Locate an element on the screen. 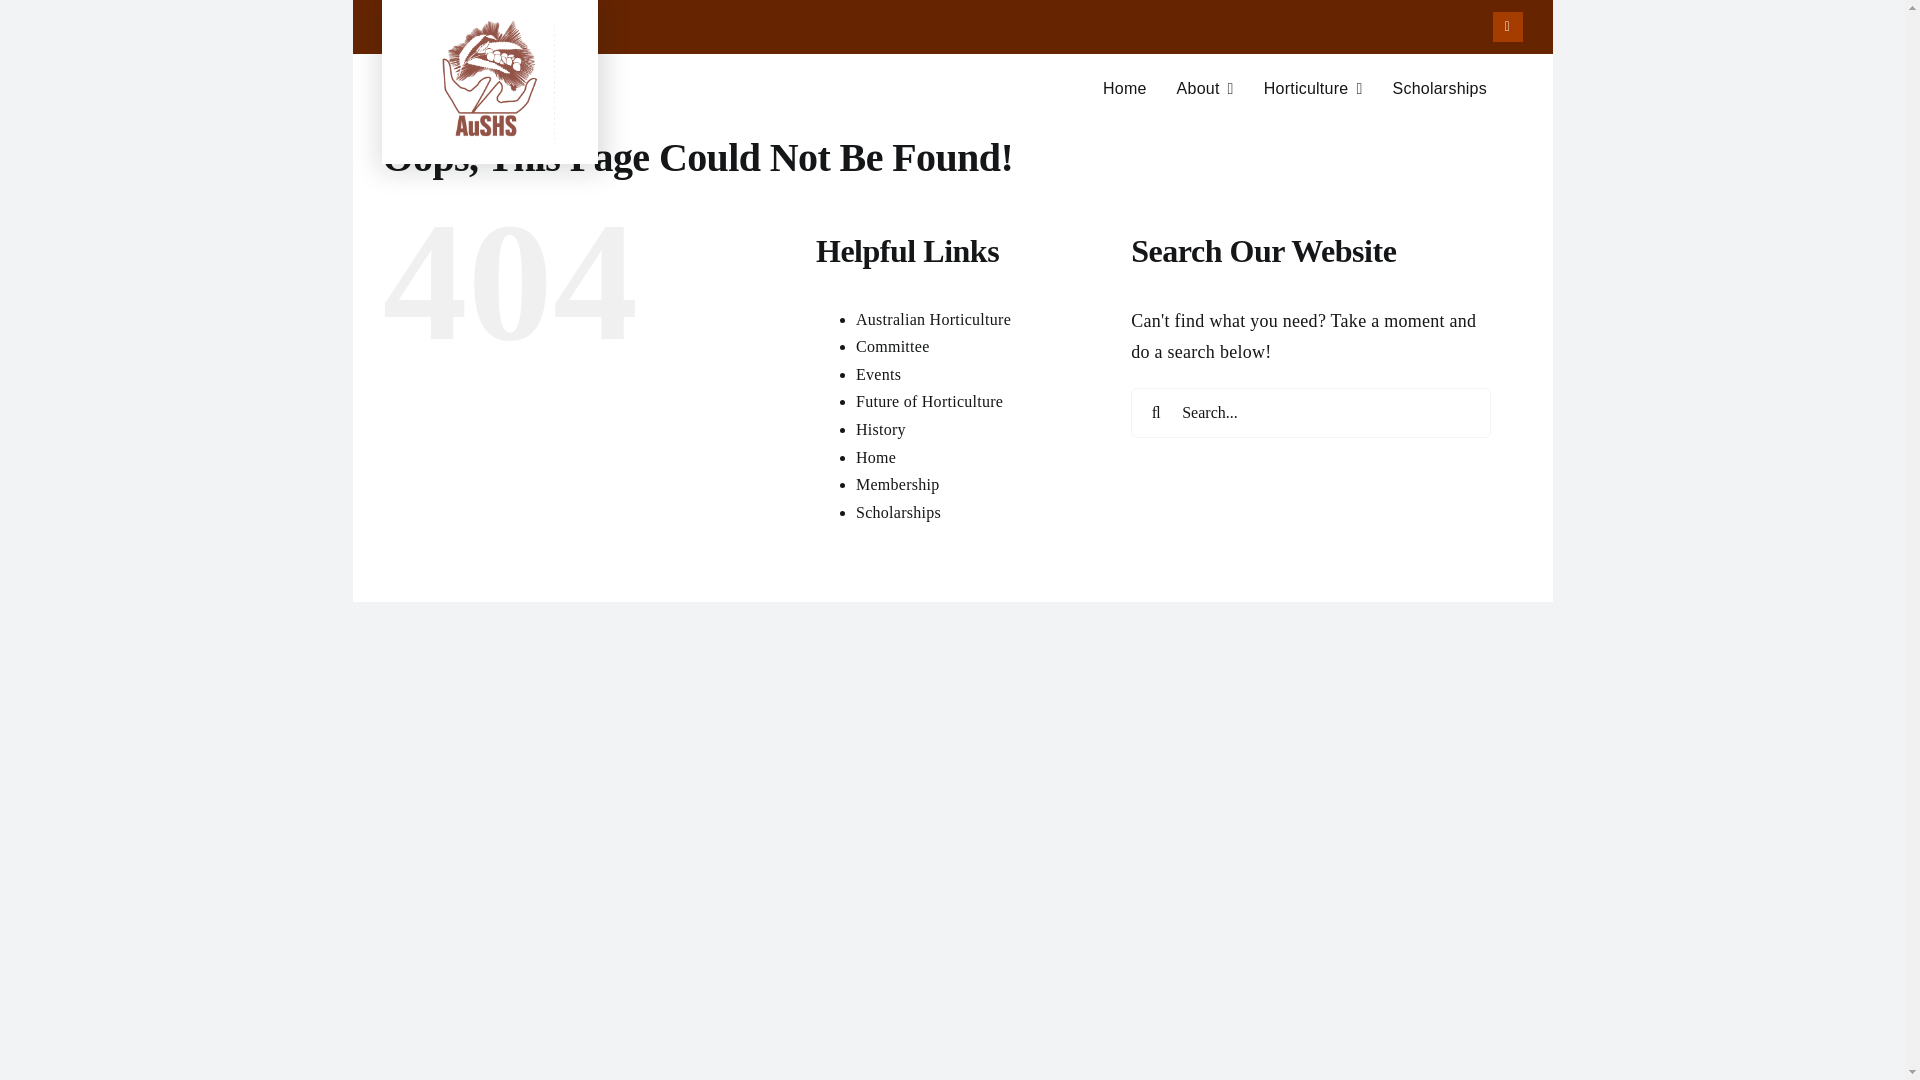 This screenshot has width=1920, height=1080. Australian Horticulture is located at coordinates (898, 484).